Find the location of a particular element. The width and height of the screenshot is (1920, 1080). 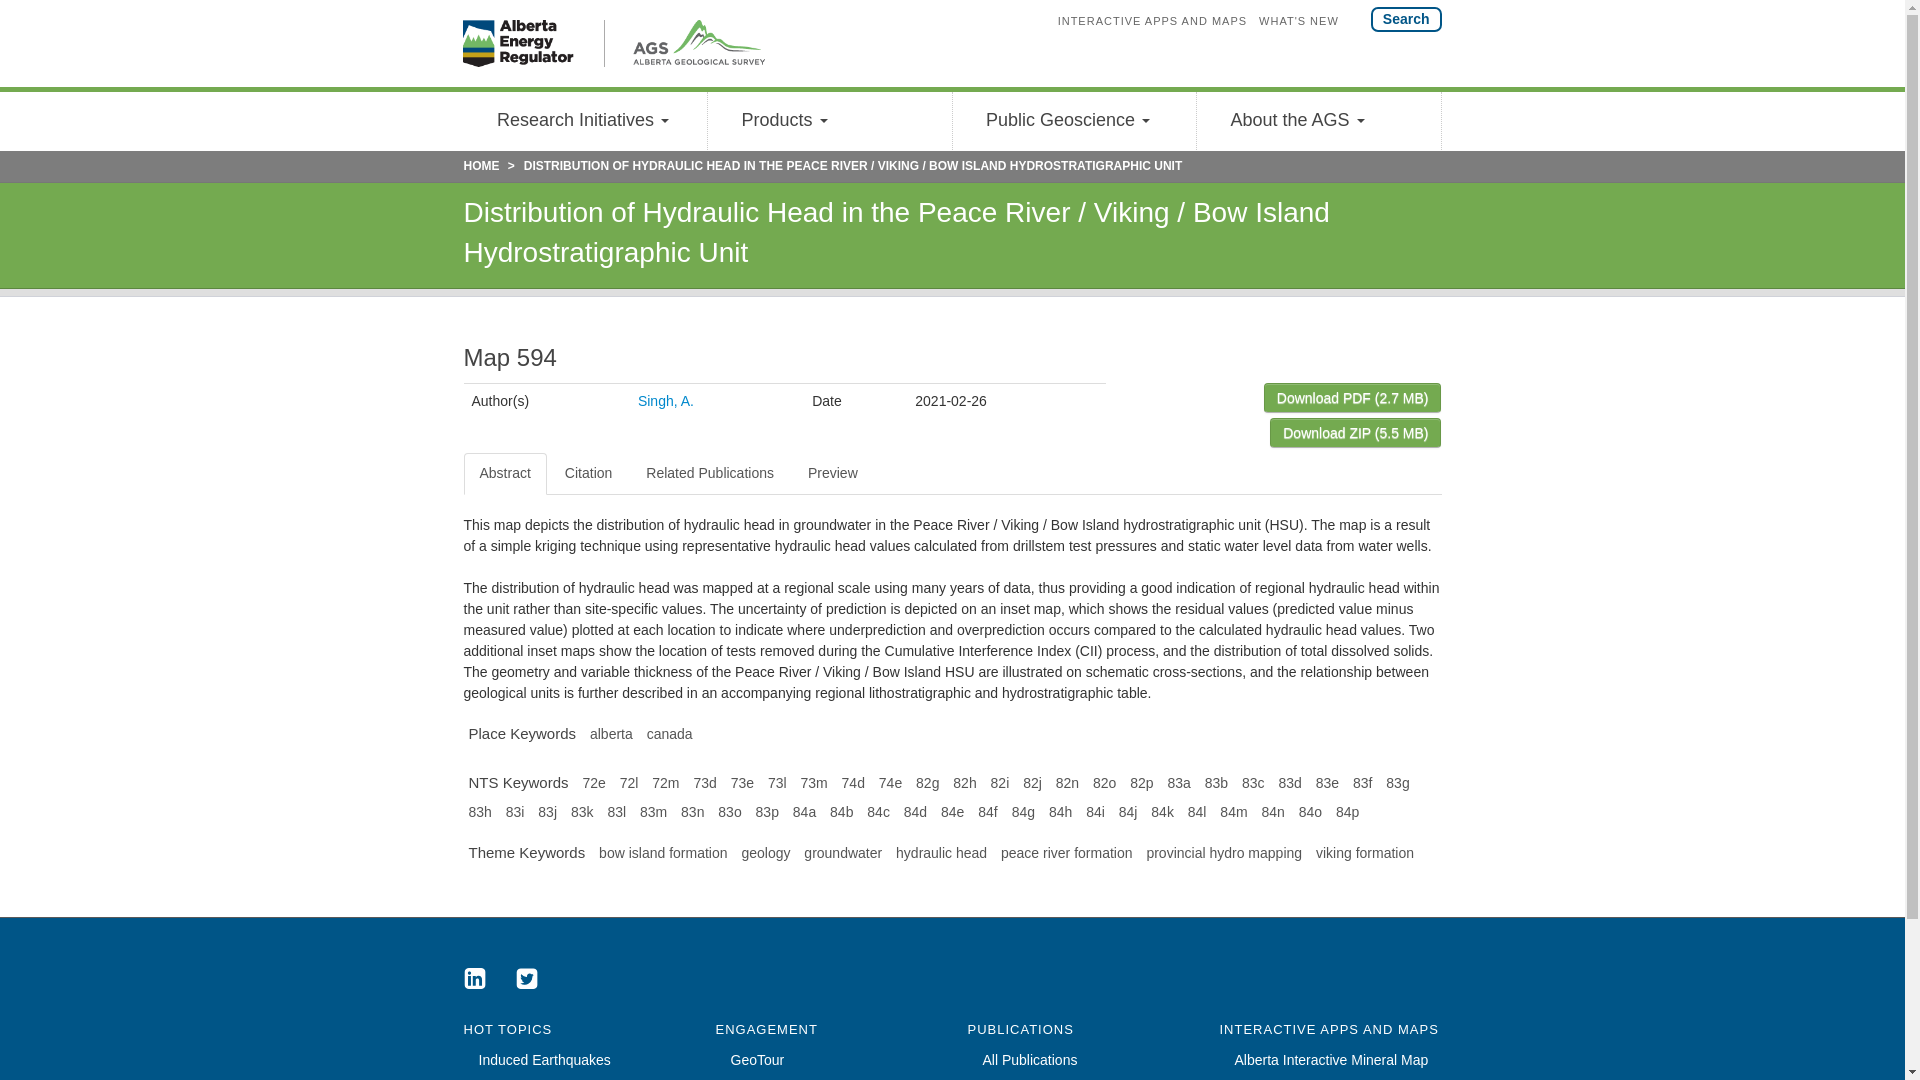

Alberta Geological Survey is located at coordinates (684, 43).